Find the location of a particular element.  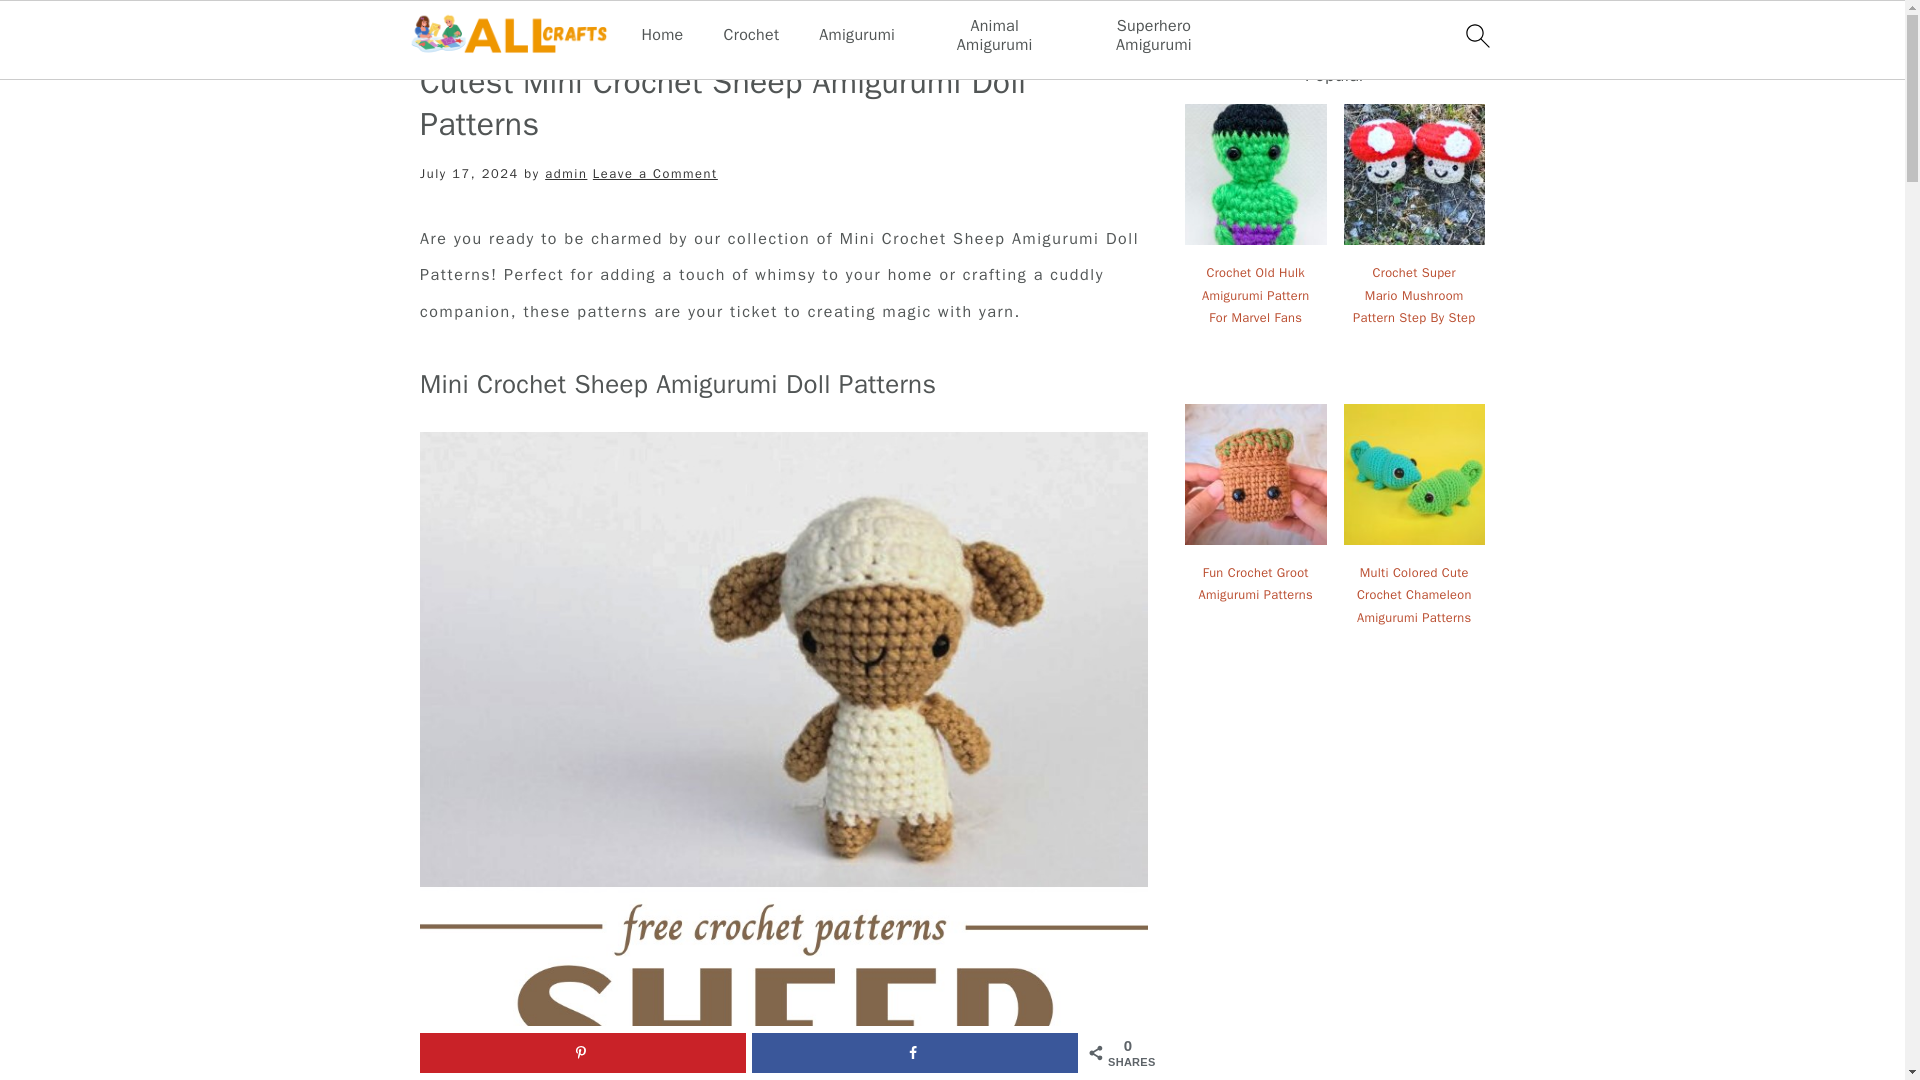

admin is located at coordinates (566, 174).